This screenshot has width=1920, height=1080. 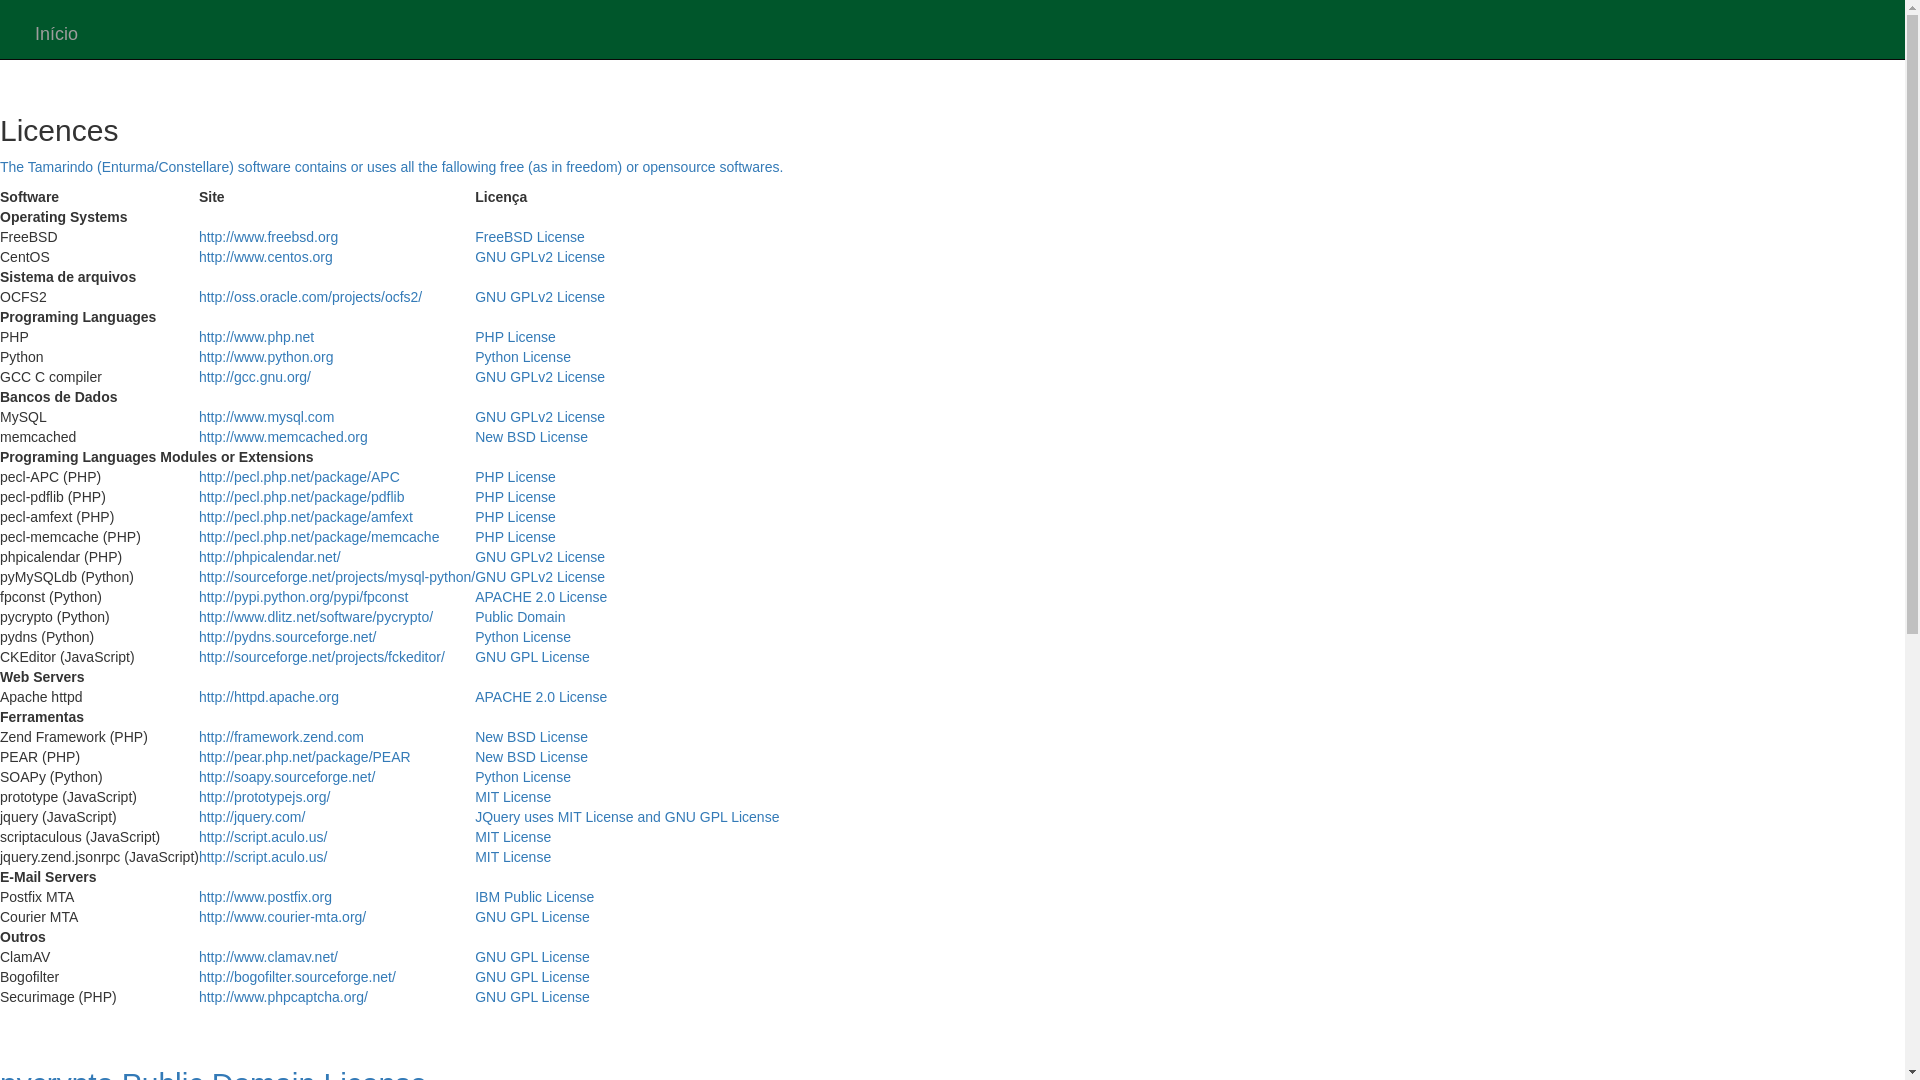 I want to click on http://www.freebsd.org, so click(x=268, y=237).